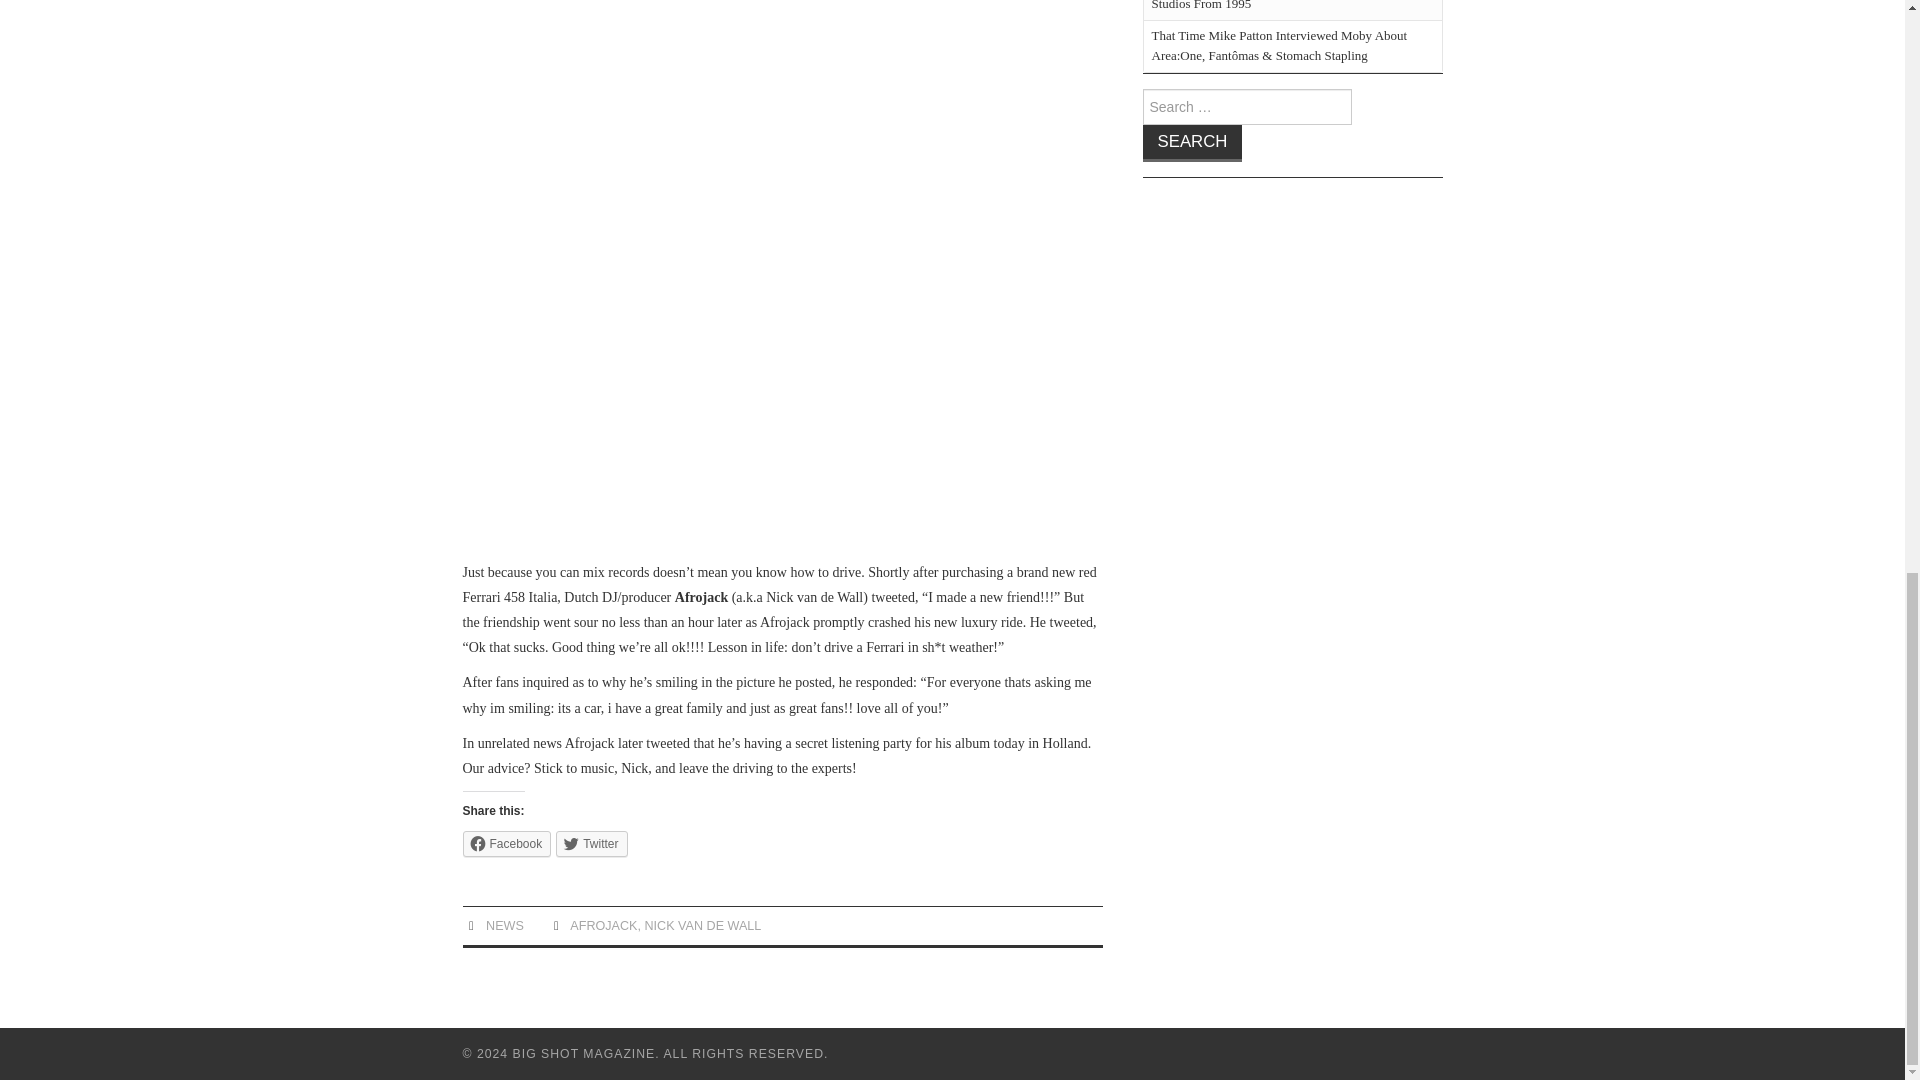 Image resolution: width=1920 pixels, height=1080 pixels. Describe the element at coordinates (592, 844) in the screenshot. I see `Twitter` at that location.